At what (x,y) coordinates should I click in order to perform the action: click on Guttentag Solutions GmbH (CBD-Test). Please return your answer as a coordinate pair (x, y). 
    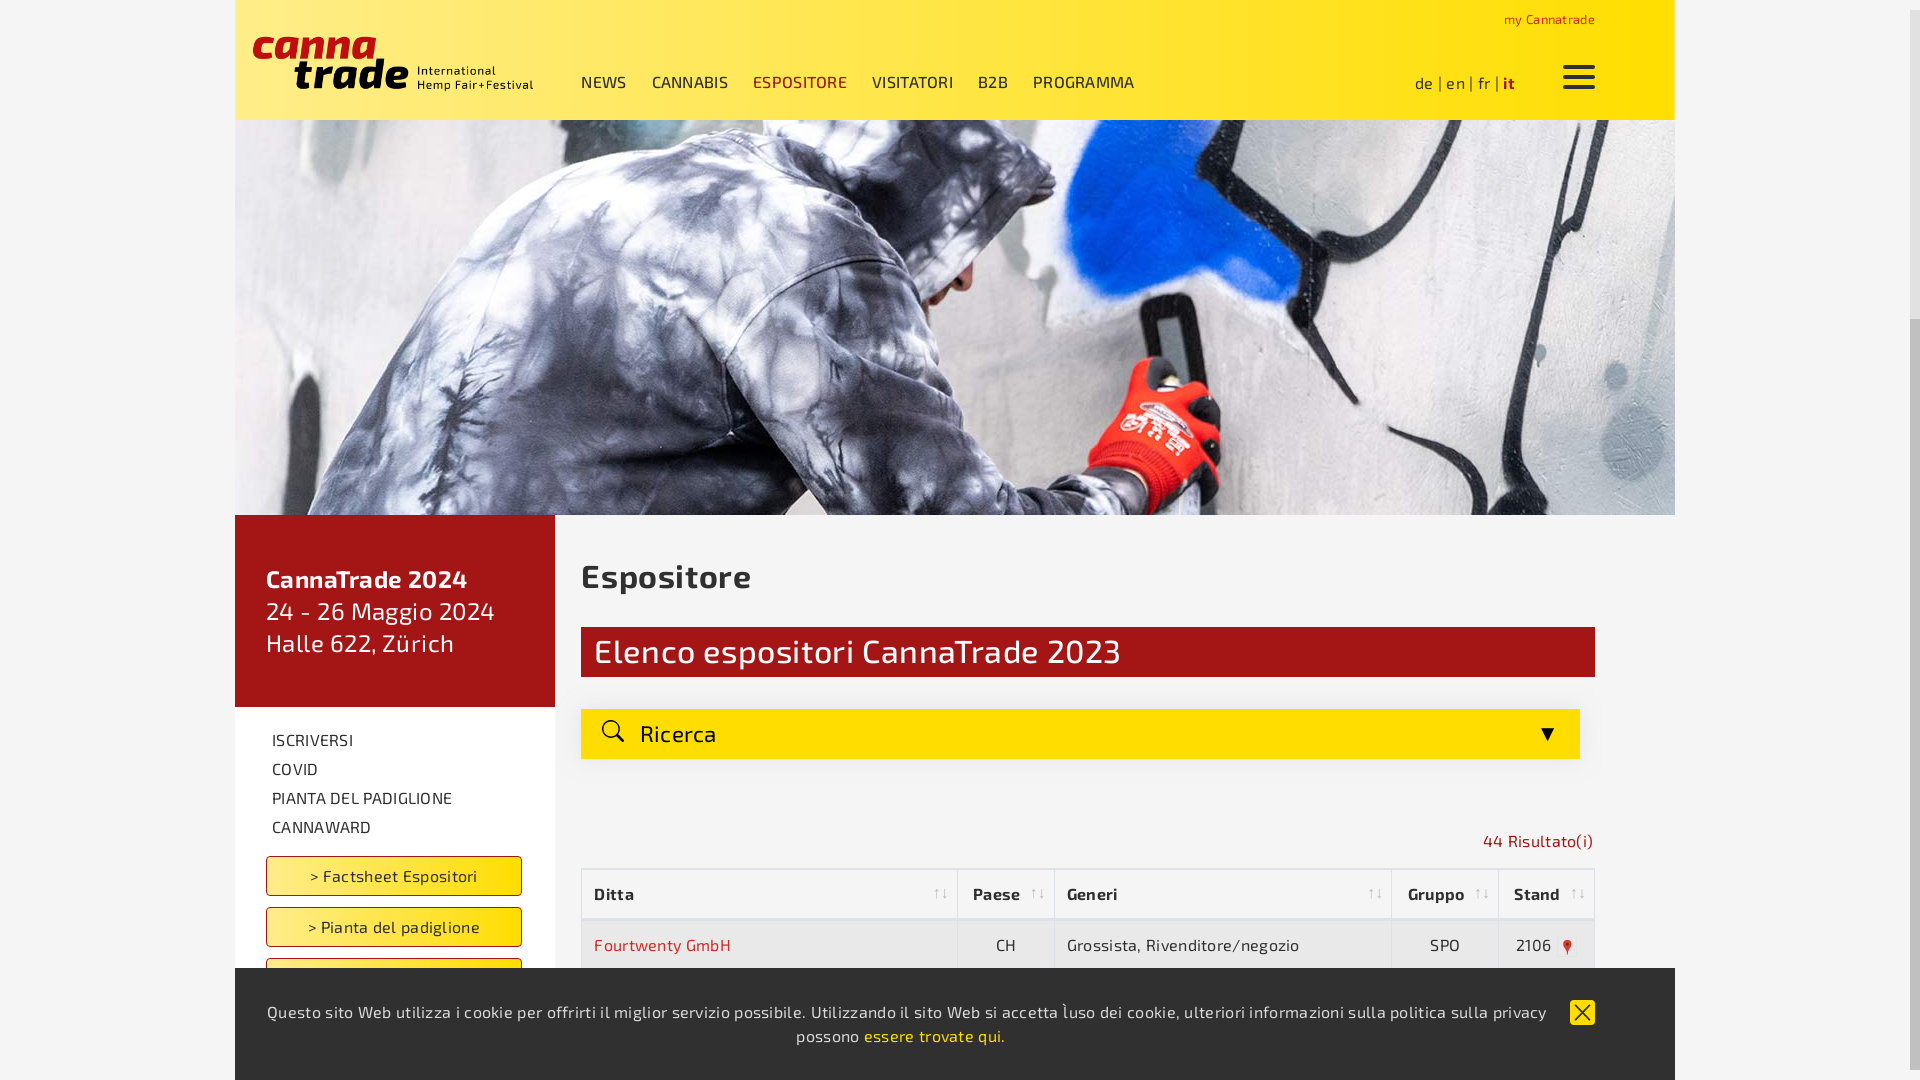
    Looking at the image, I should click on (736, 1042).